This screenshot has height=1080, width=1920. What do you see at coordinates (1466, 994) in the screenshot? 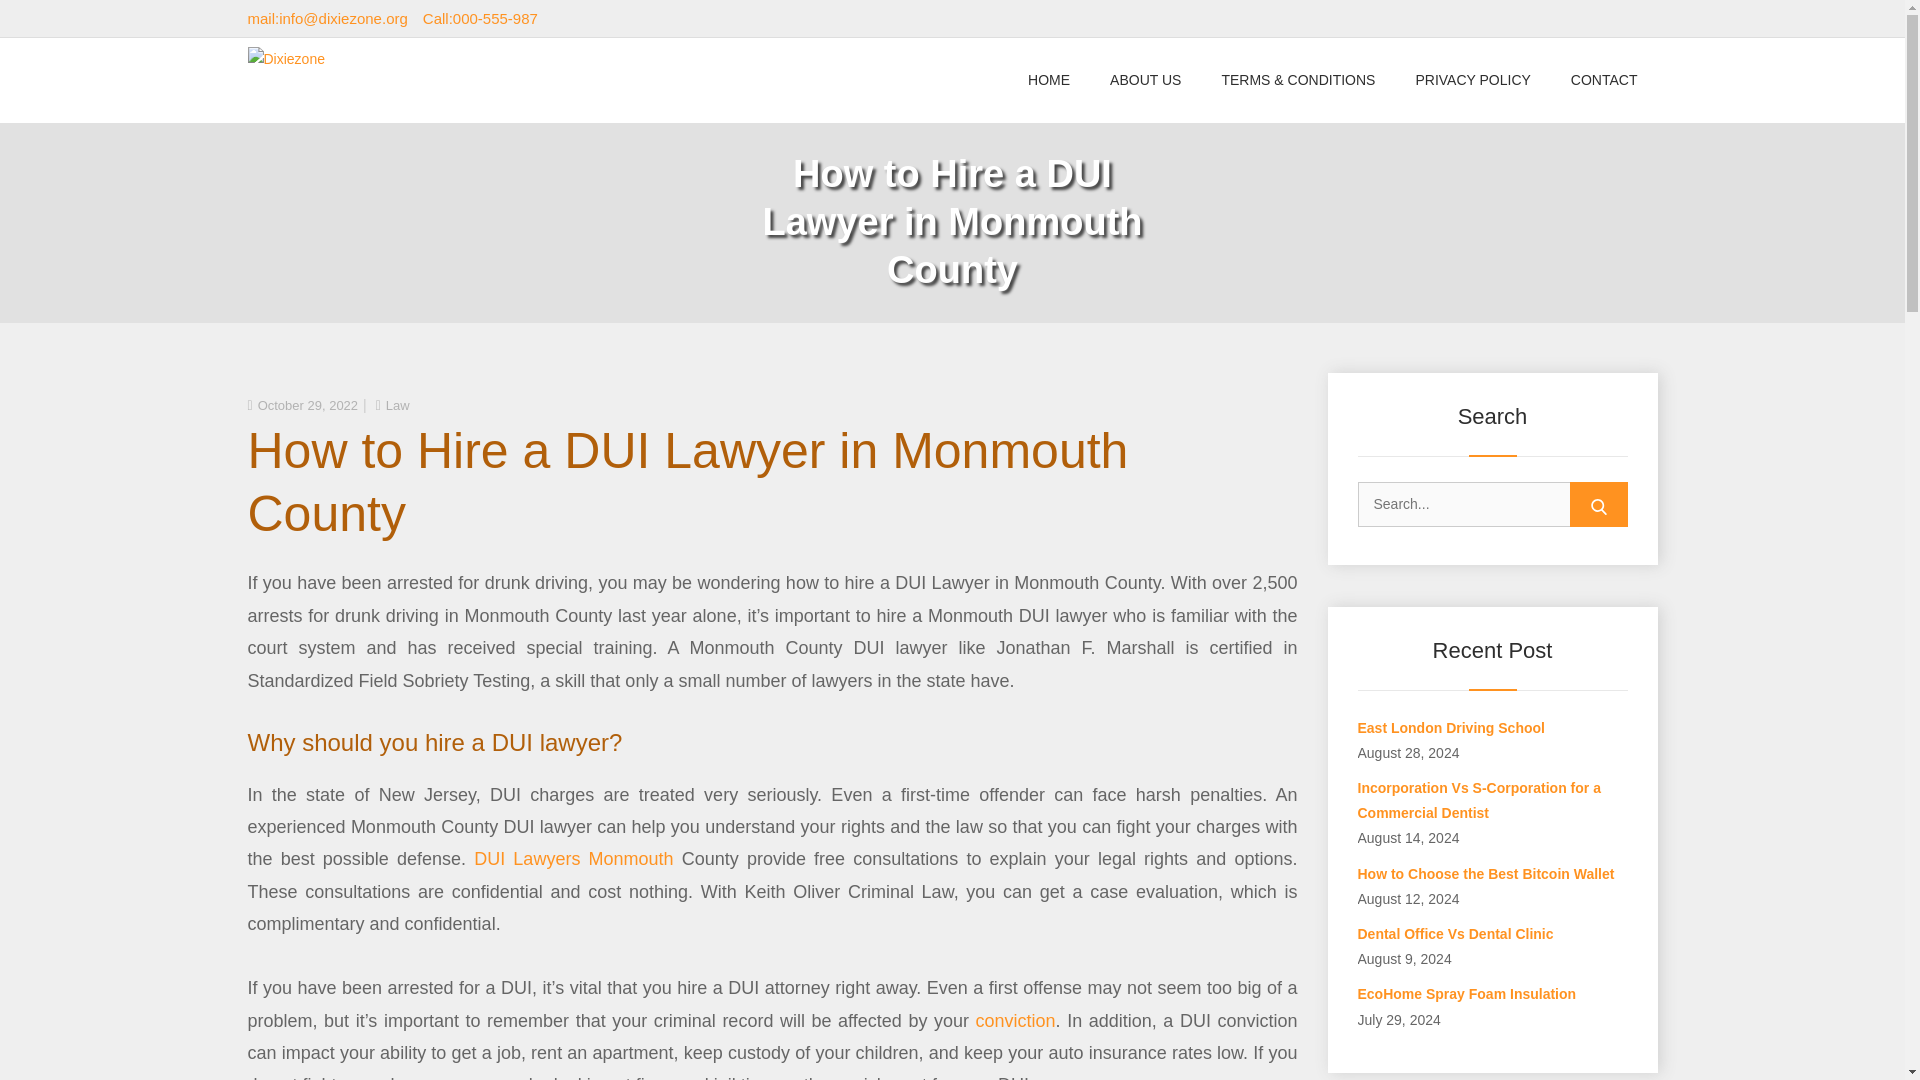
I see `EcoHome Spray Foam Insulation` at bounding box center [1466, 994].